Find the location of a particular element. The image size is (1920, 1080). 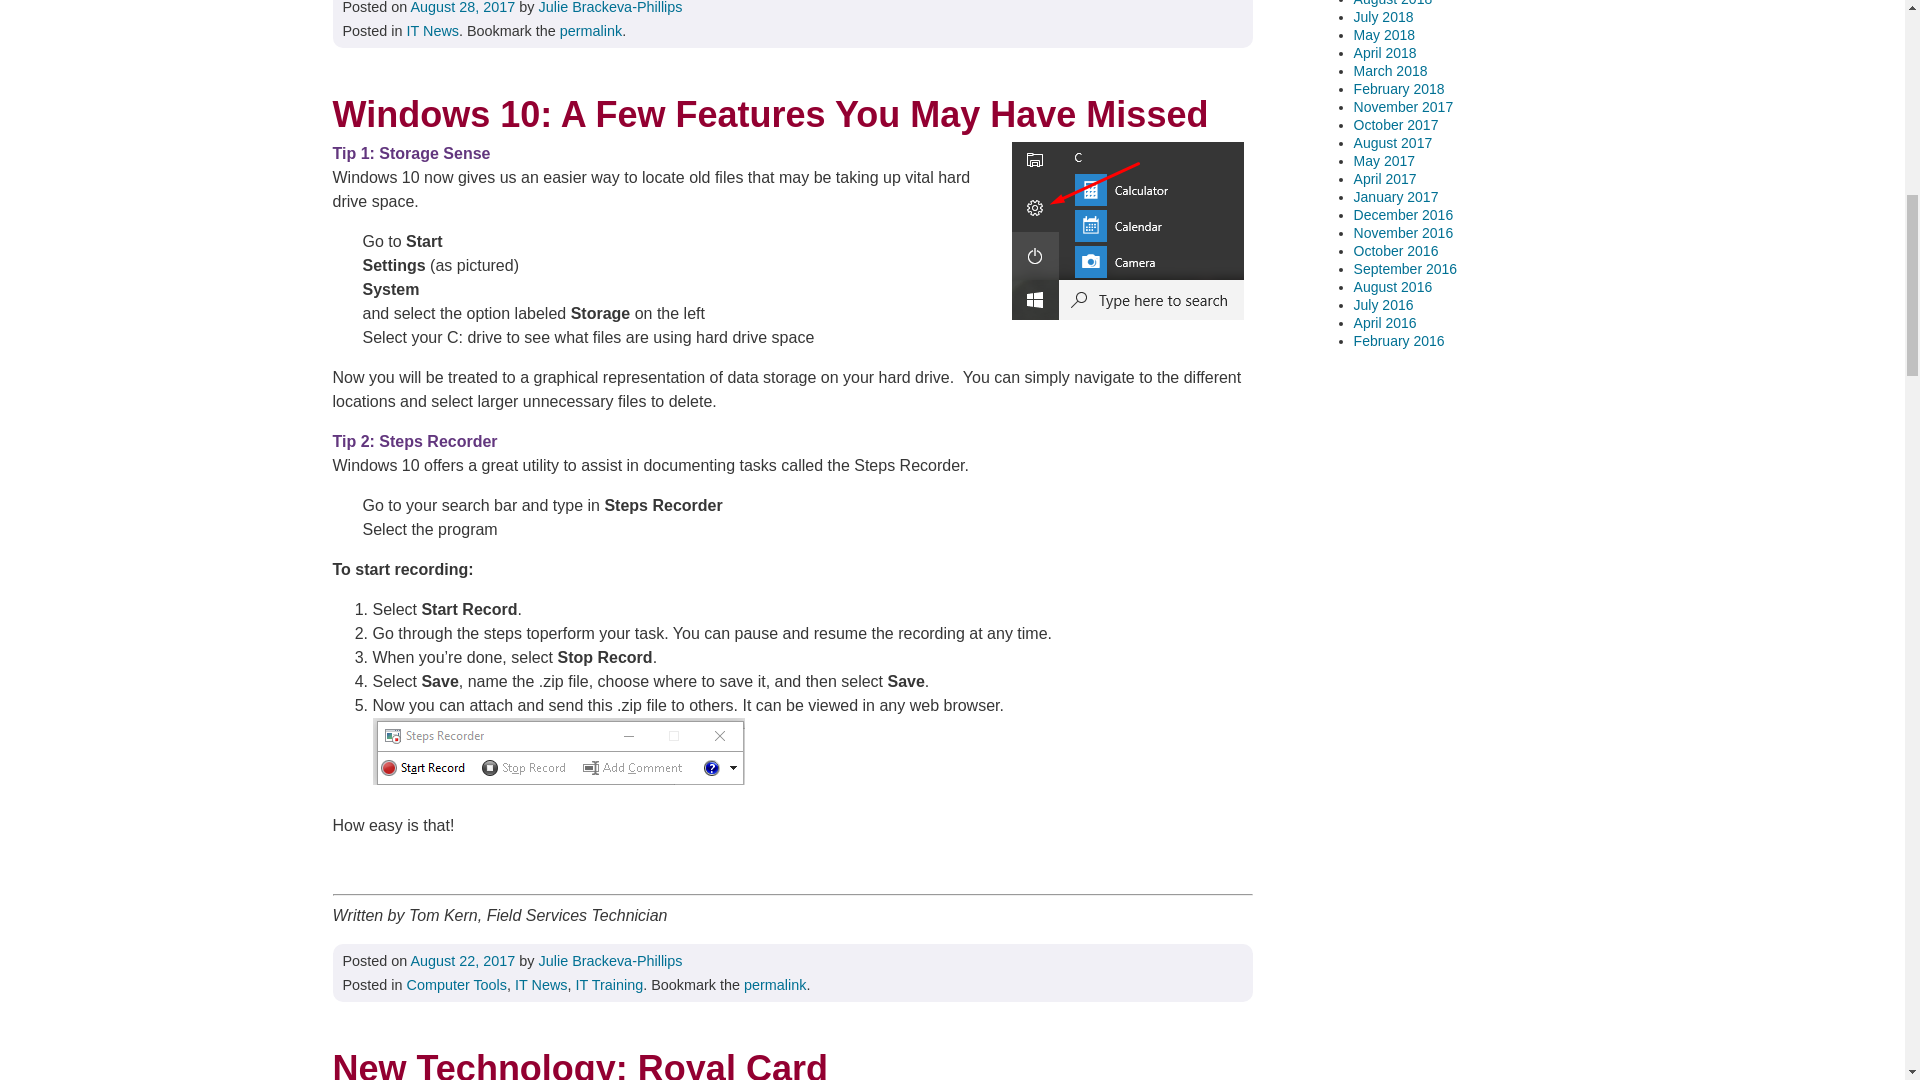

4:18 pm is located at coordinates (463, 960).